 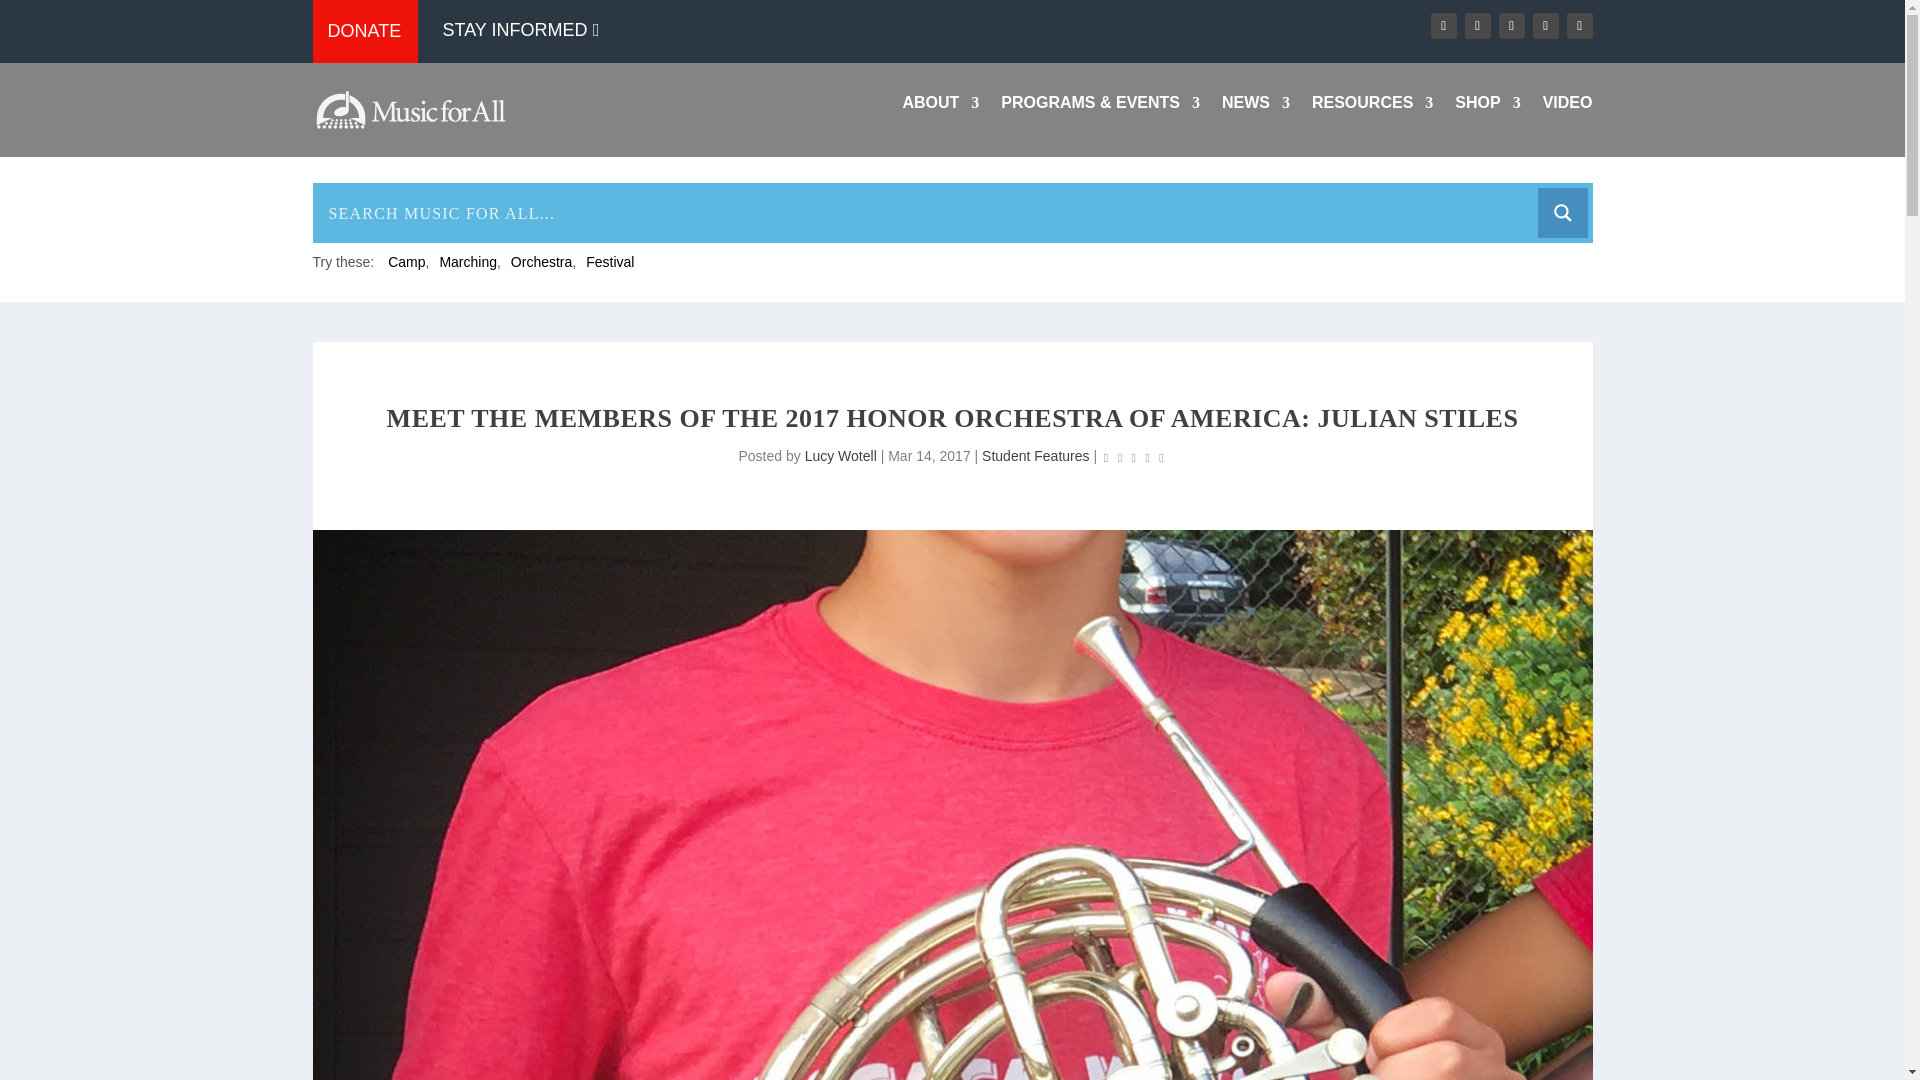 I want to click on DONATE, so click(x=364, y=31).